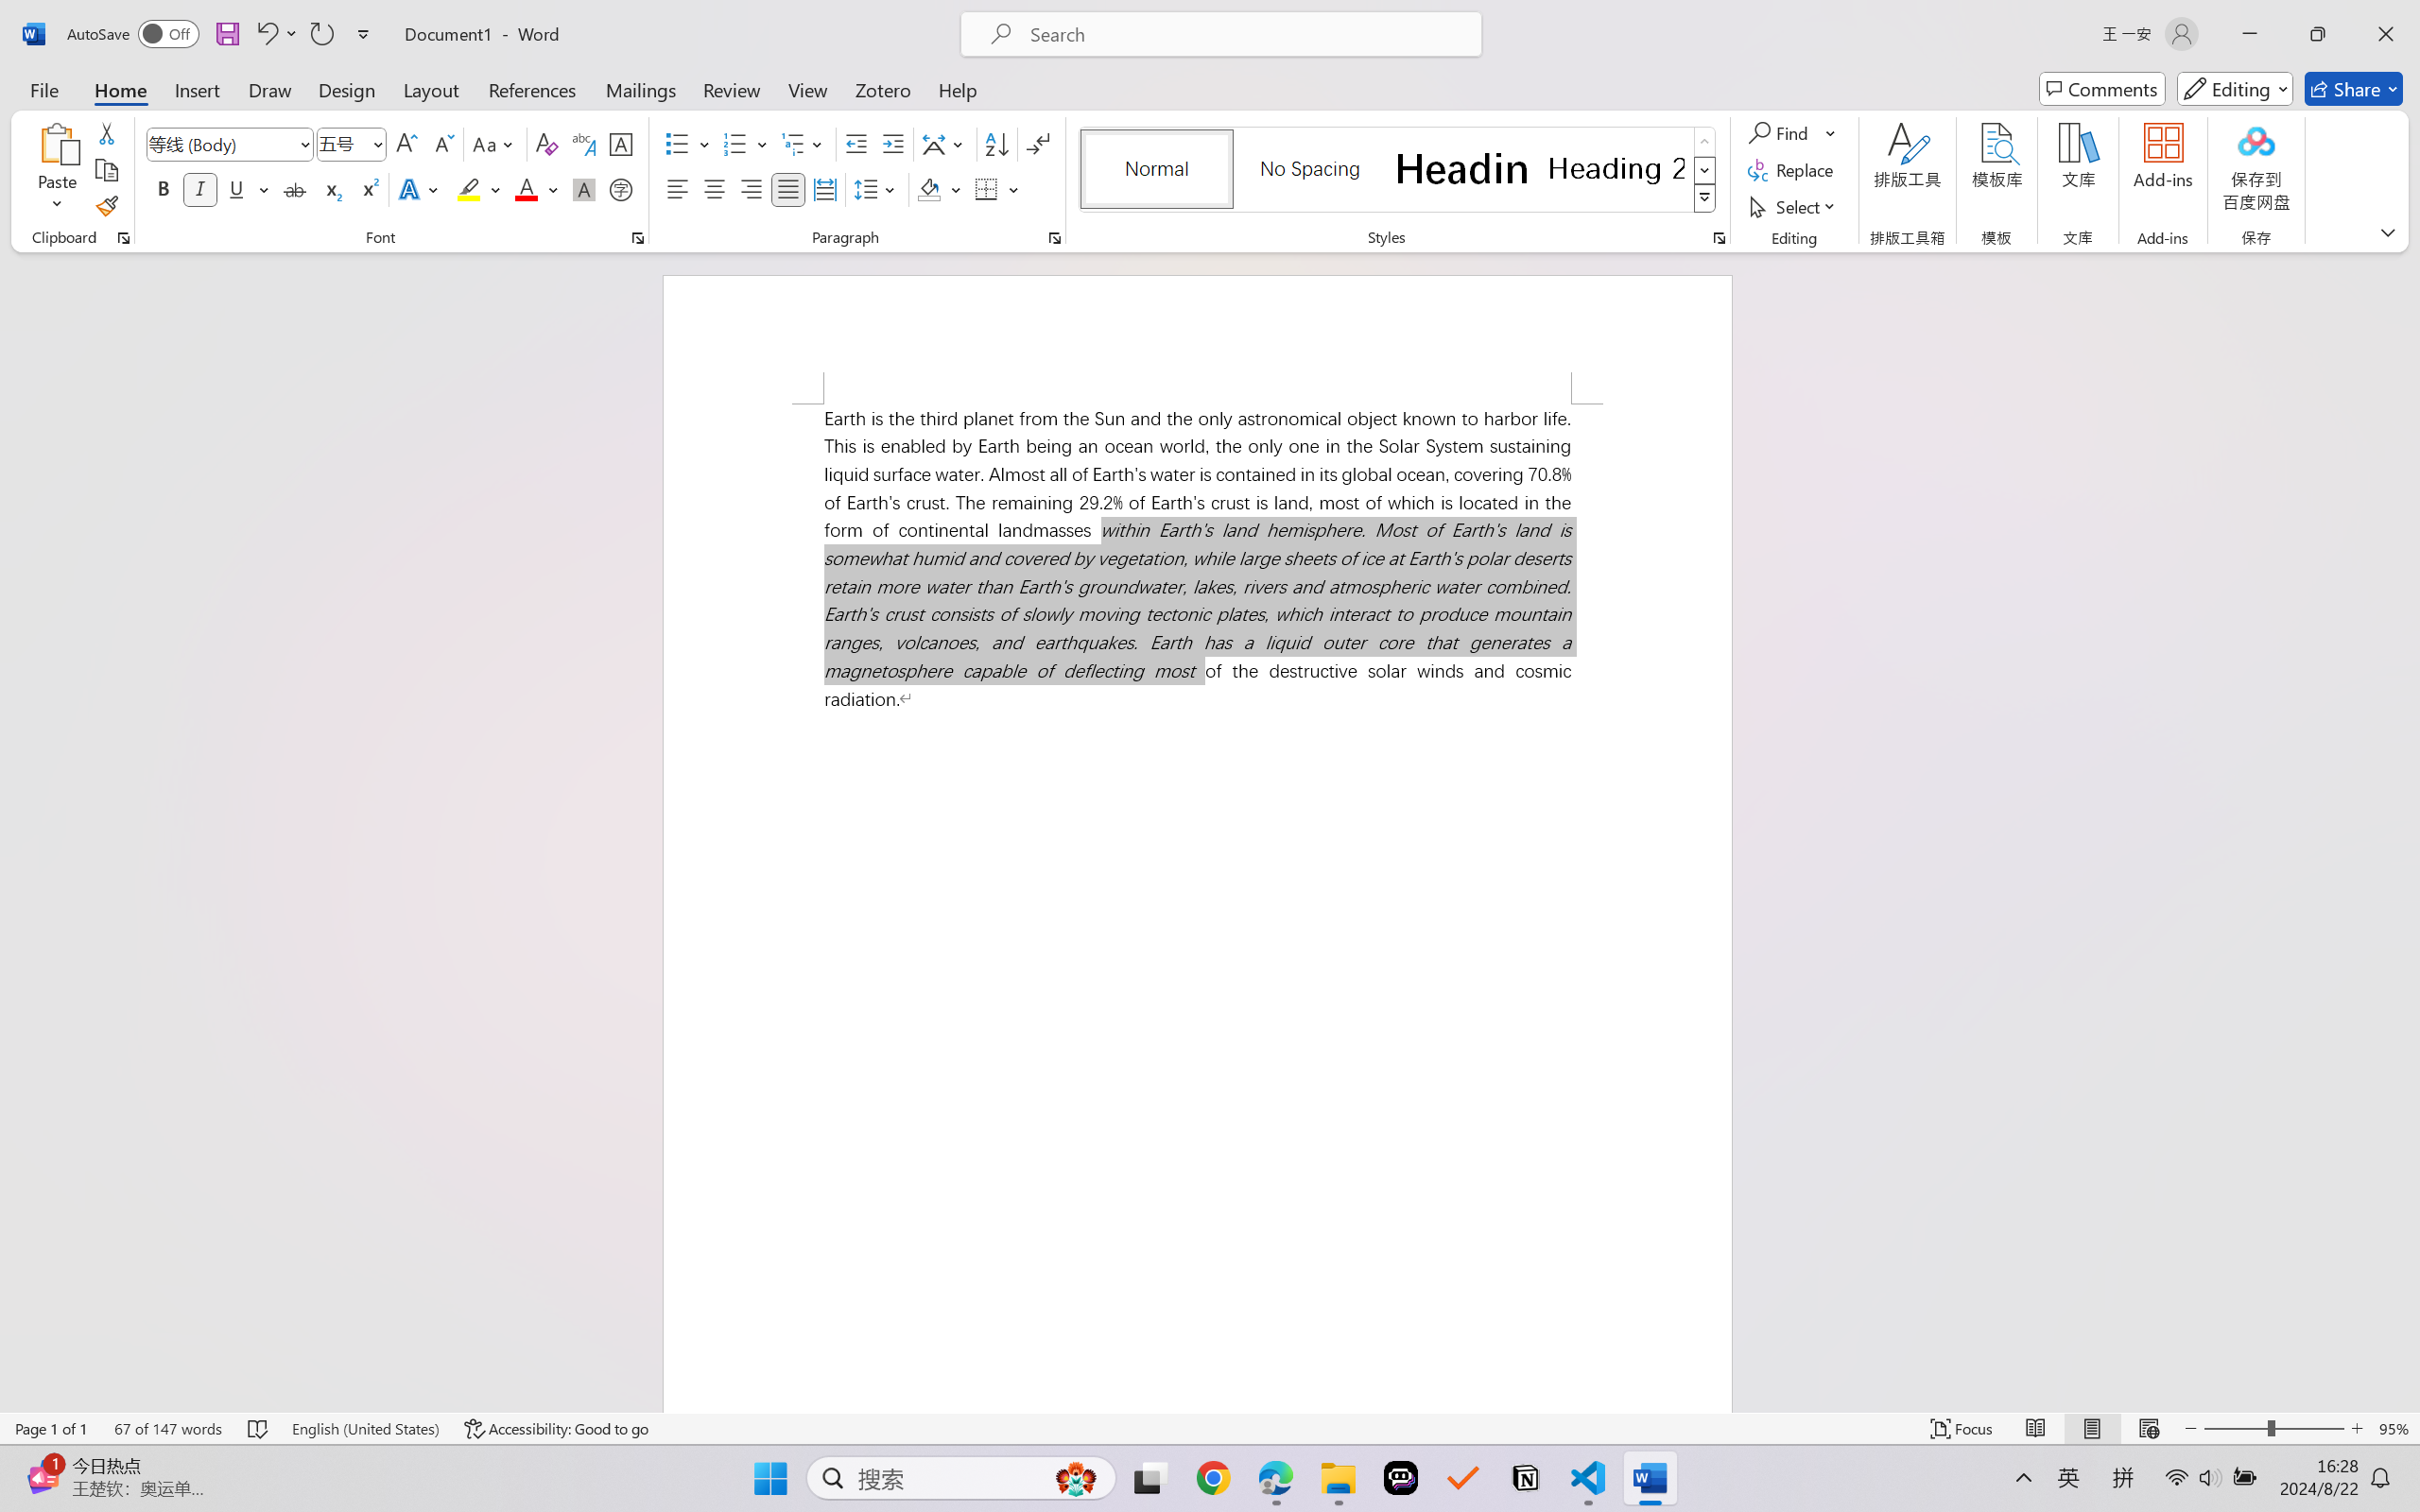 This screenshot has height=1512, width=2420. Describe the element at coordinates (106, 132) in the screenshot. I see `Cut` at that location.